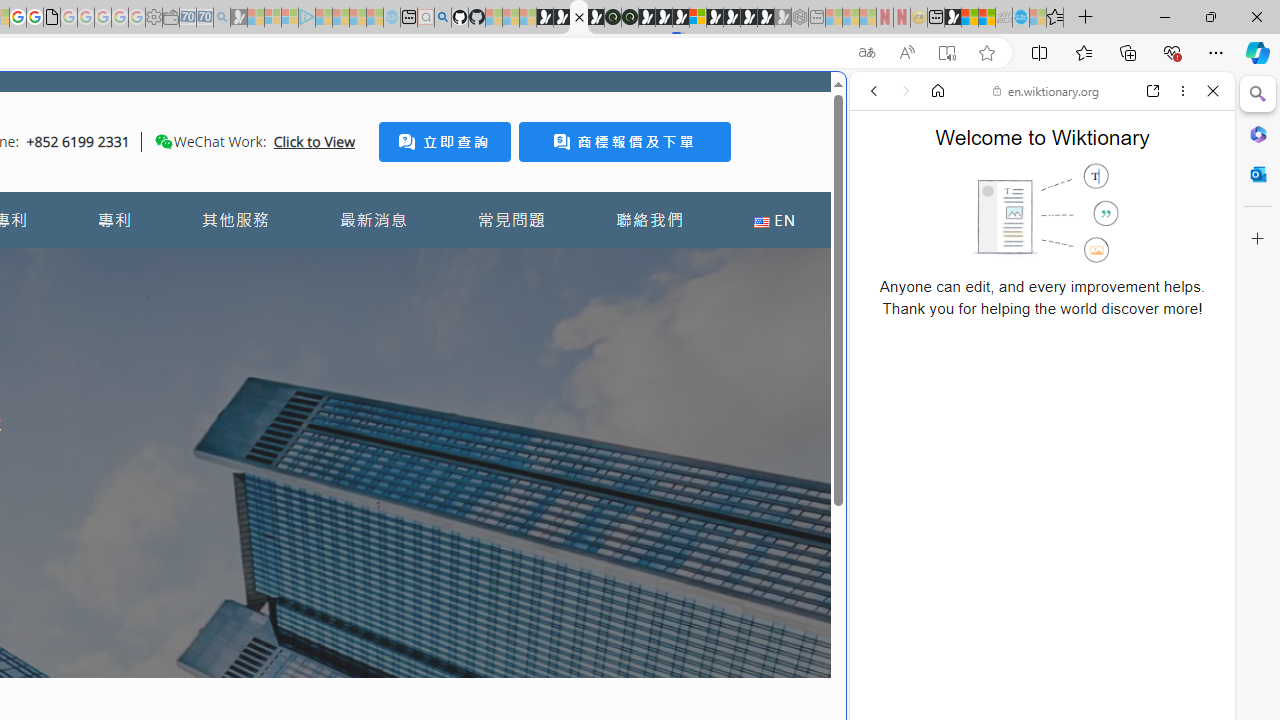  Describe the element at coordinates (1093, 228) in the screenshot. I see `SEARCH TOOLS` at that location.